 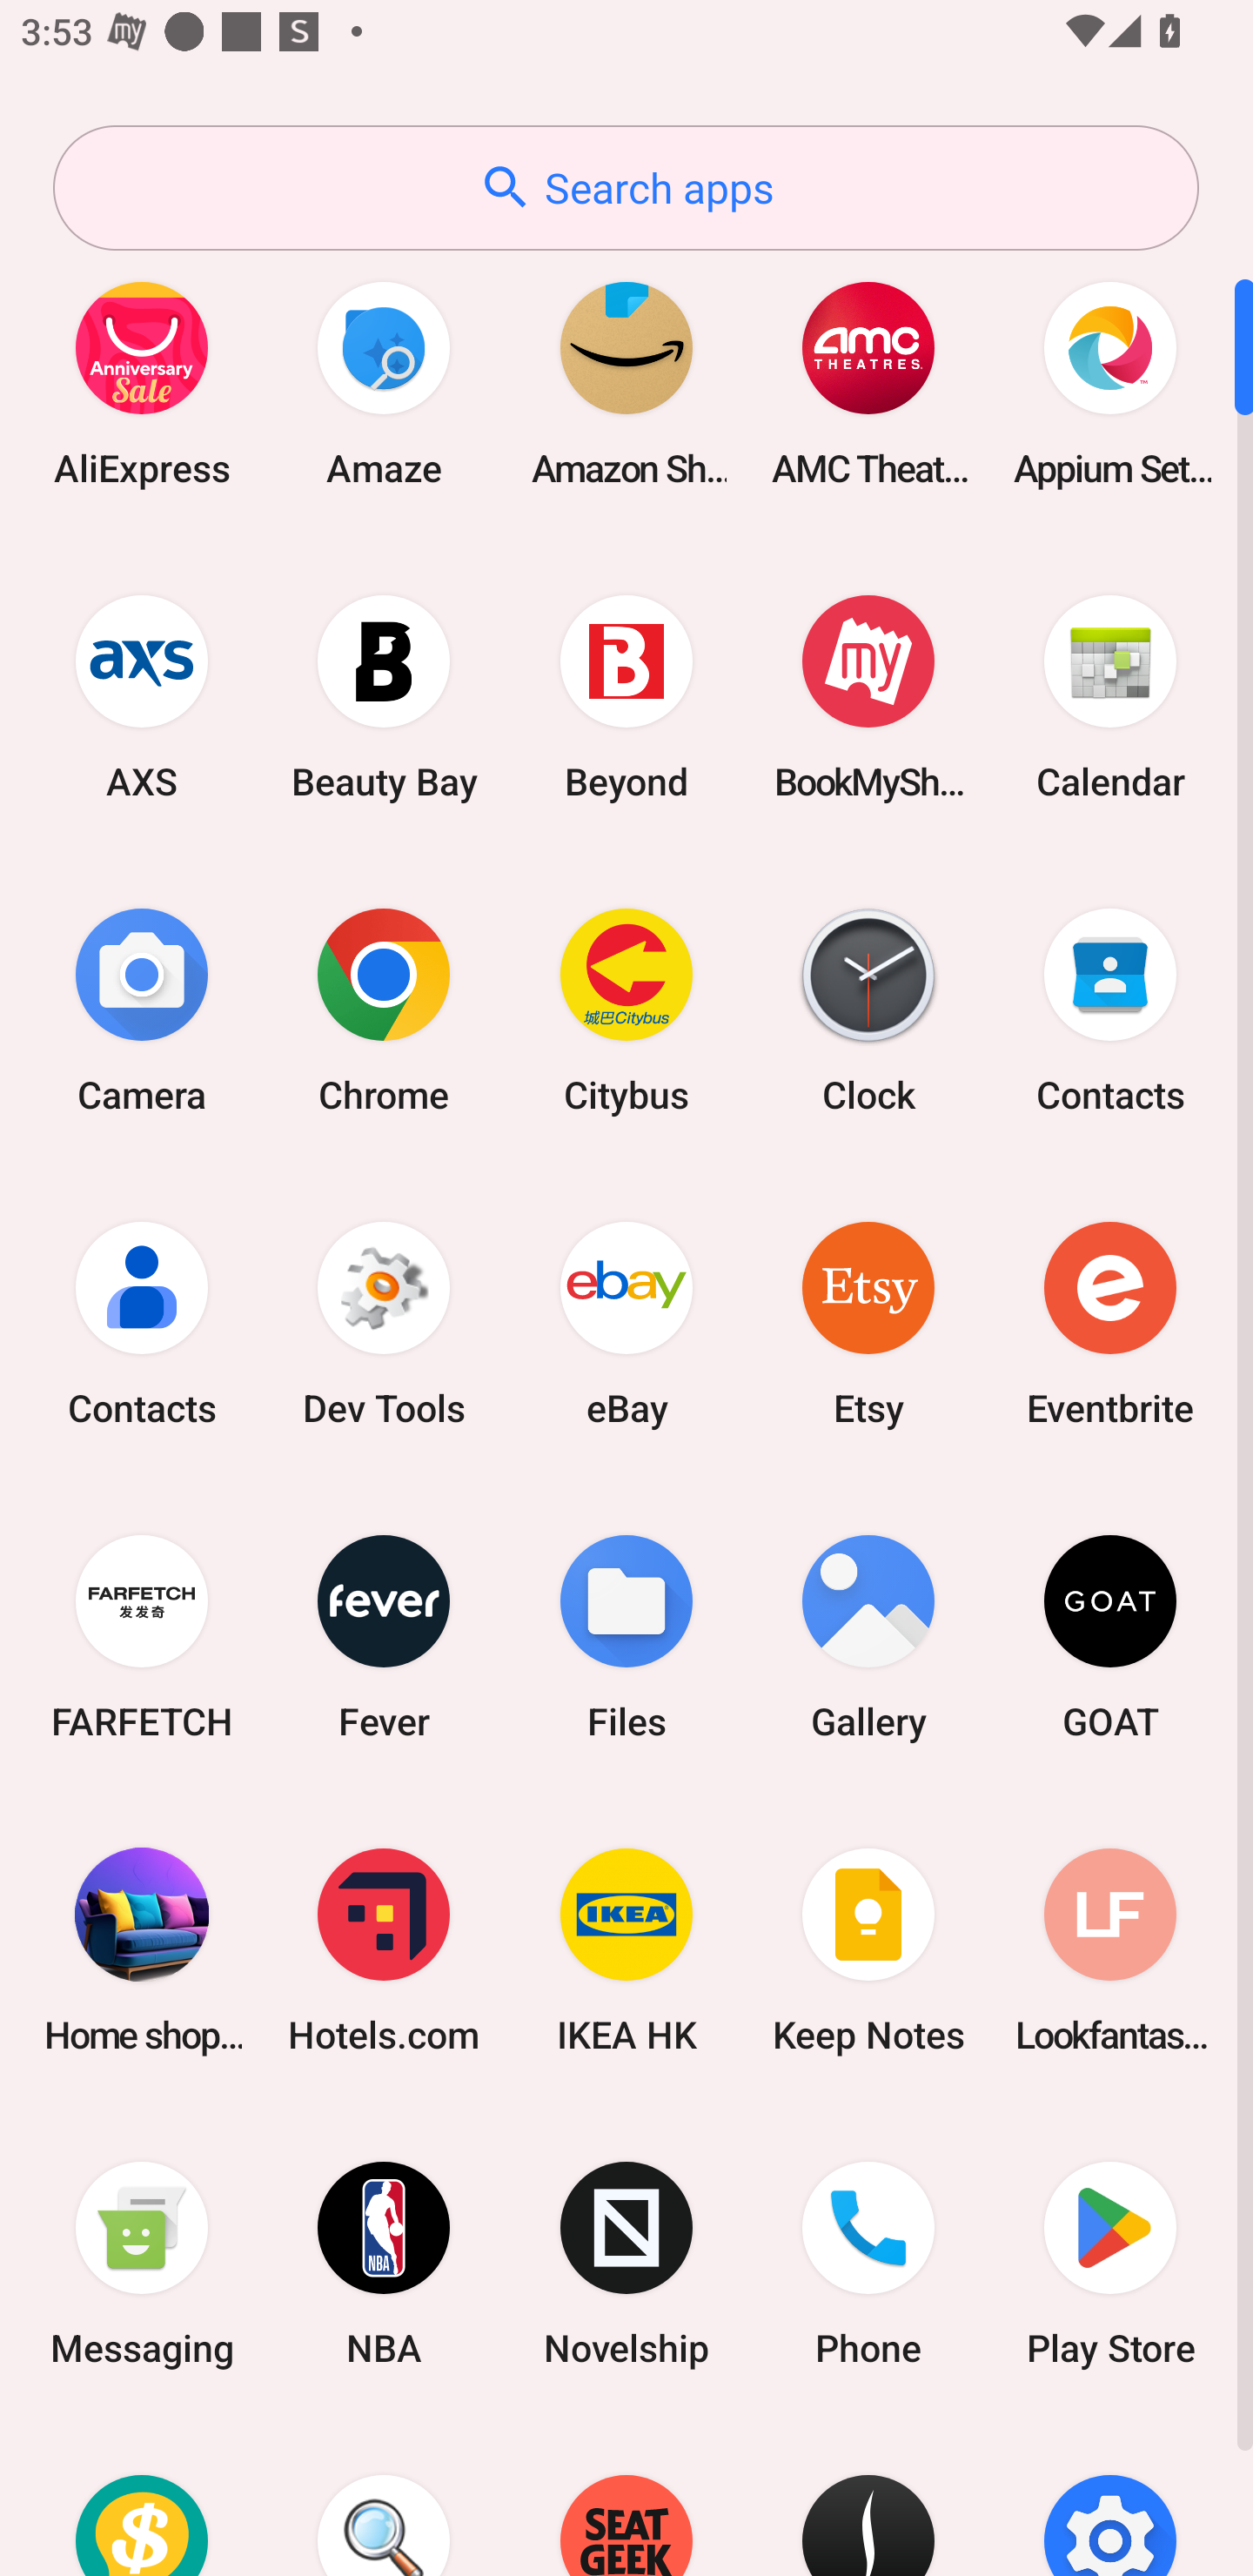 What do you see at coordinates (868, 1010) in the screenshot?
I see `Clock` at bounding box center [868, 1010].